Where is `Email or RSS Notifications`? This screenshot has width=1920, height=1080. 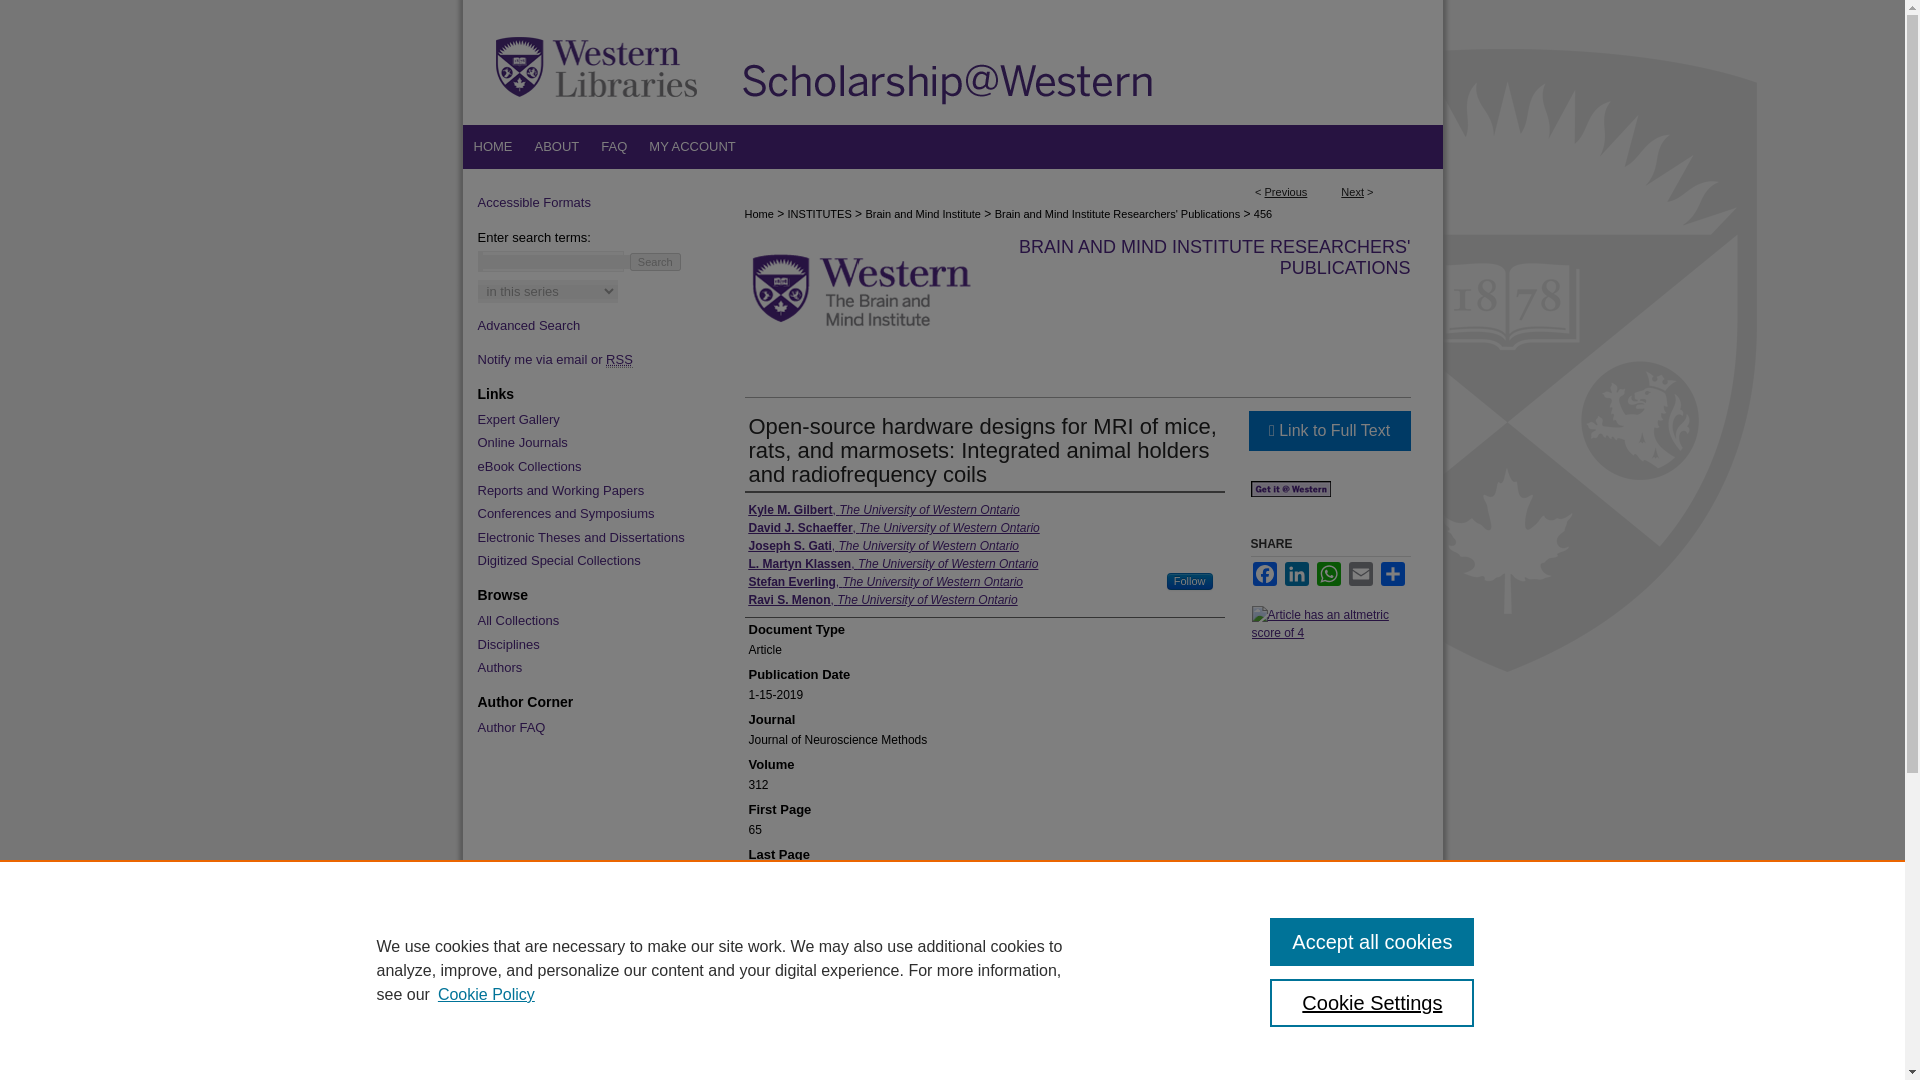 Email or RSS Notifications is located at coordinates (590, 360).